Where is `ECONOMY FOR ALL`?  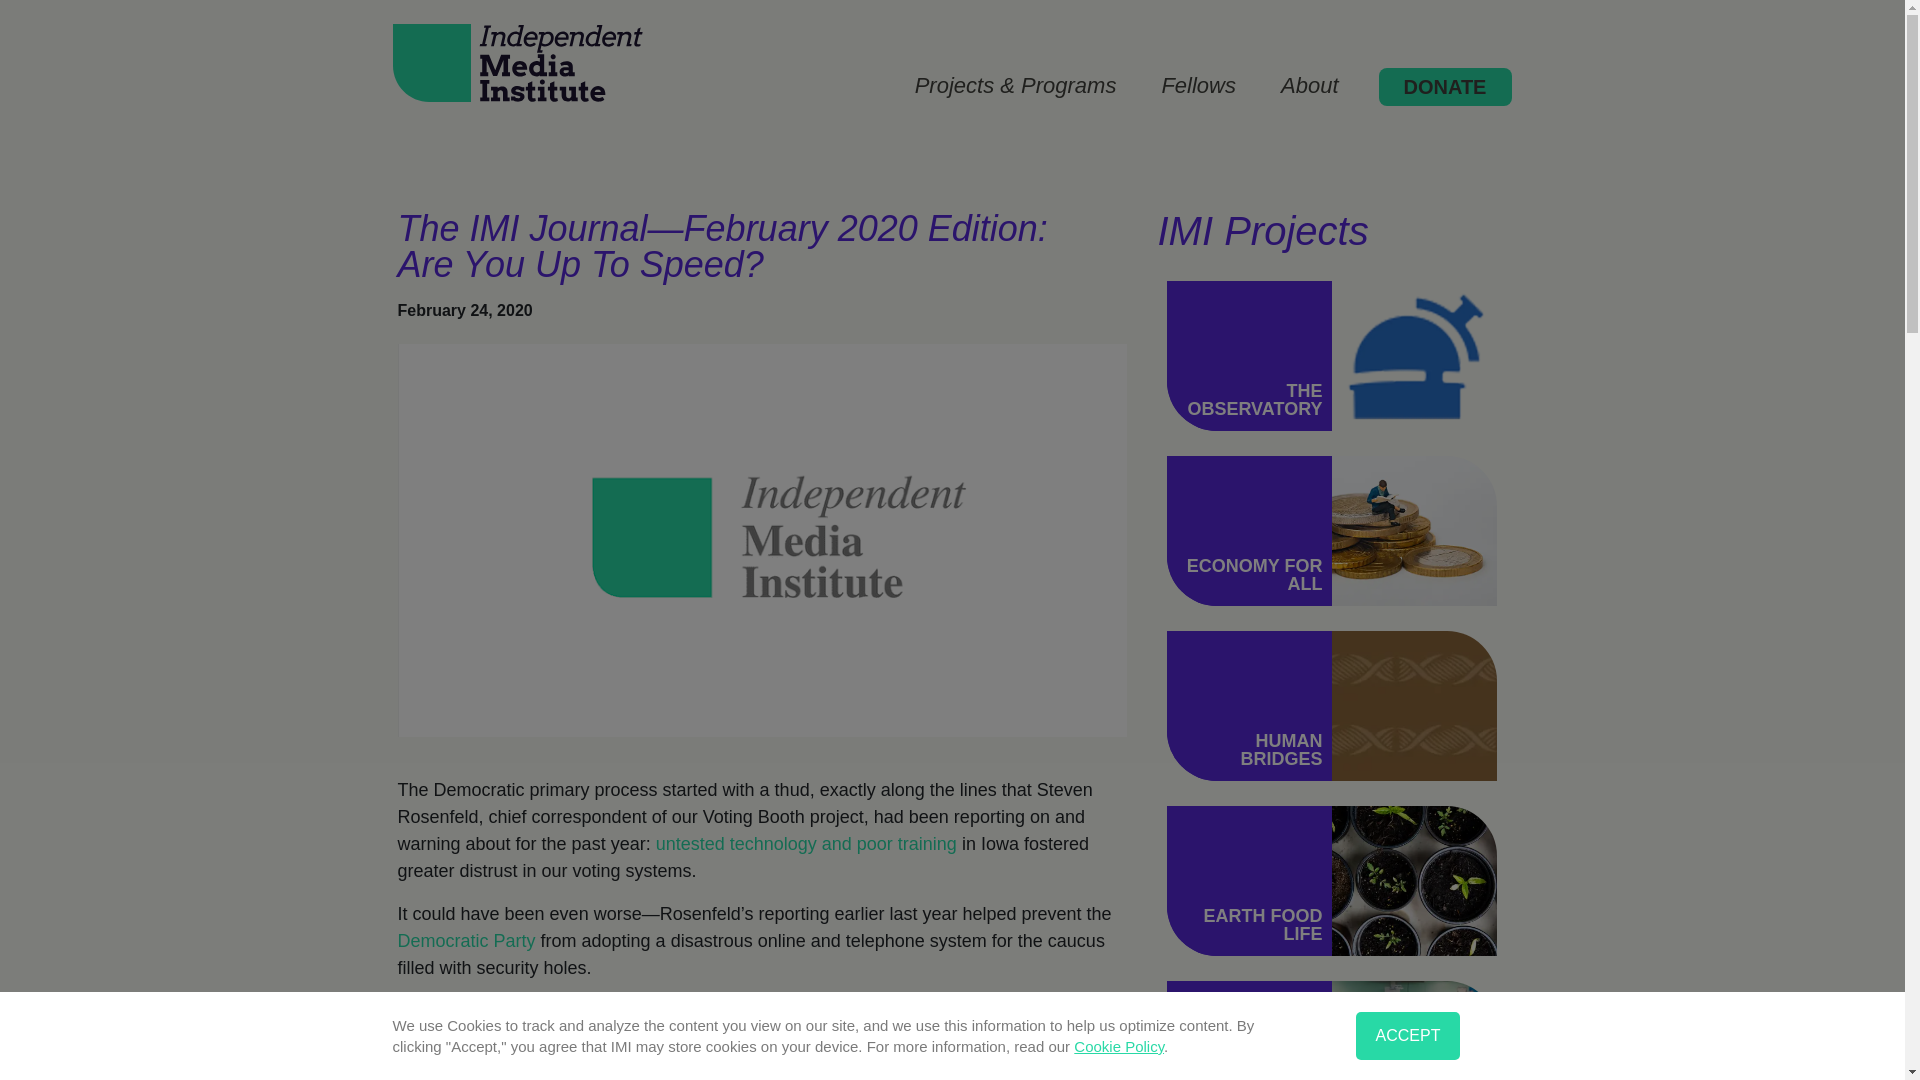 ECONOMY FOR ALL is located at coordinates (1254, 575).